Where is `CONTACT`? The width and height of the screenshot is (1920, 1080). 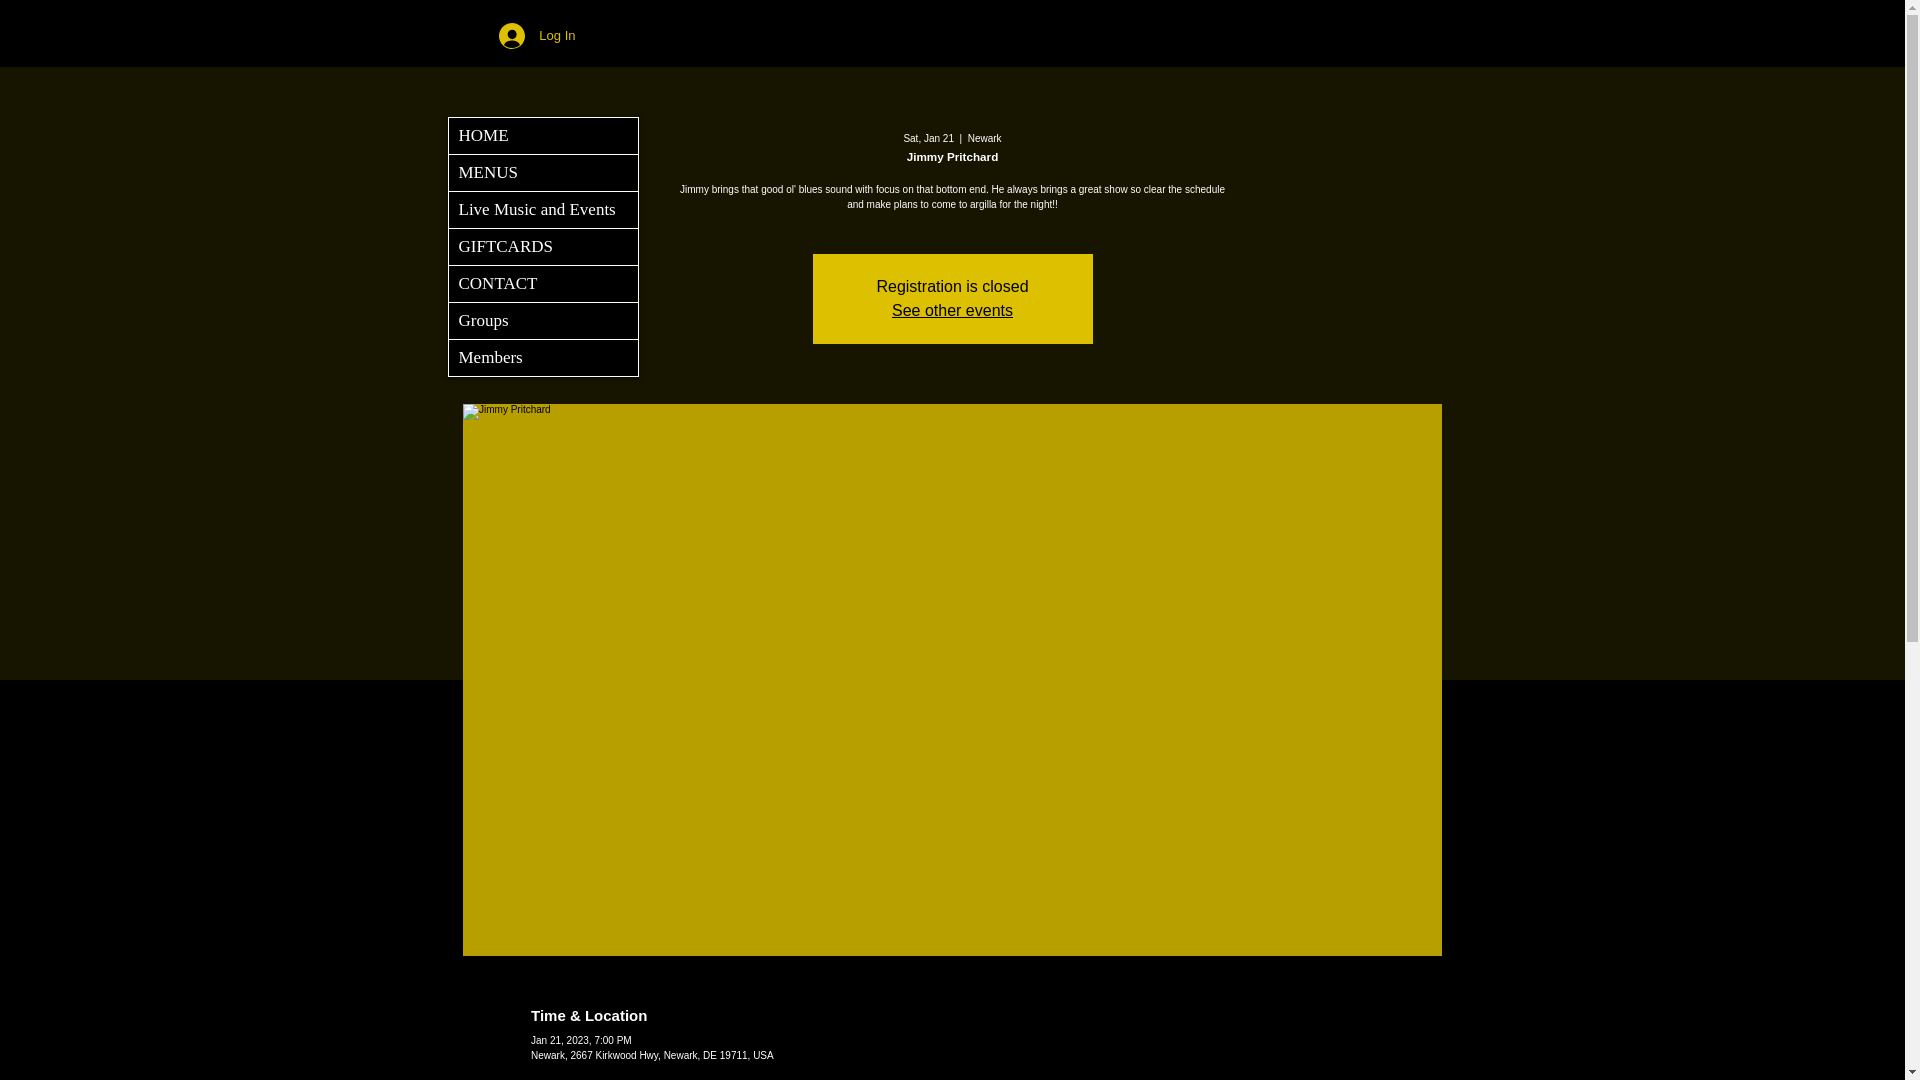
CONTACT is located at coordinates (542, 284).